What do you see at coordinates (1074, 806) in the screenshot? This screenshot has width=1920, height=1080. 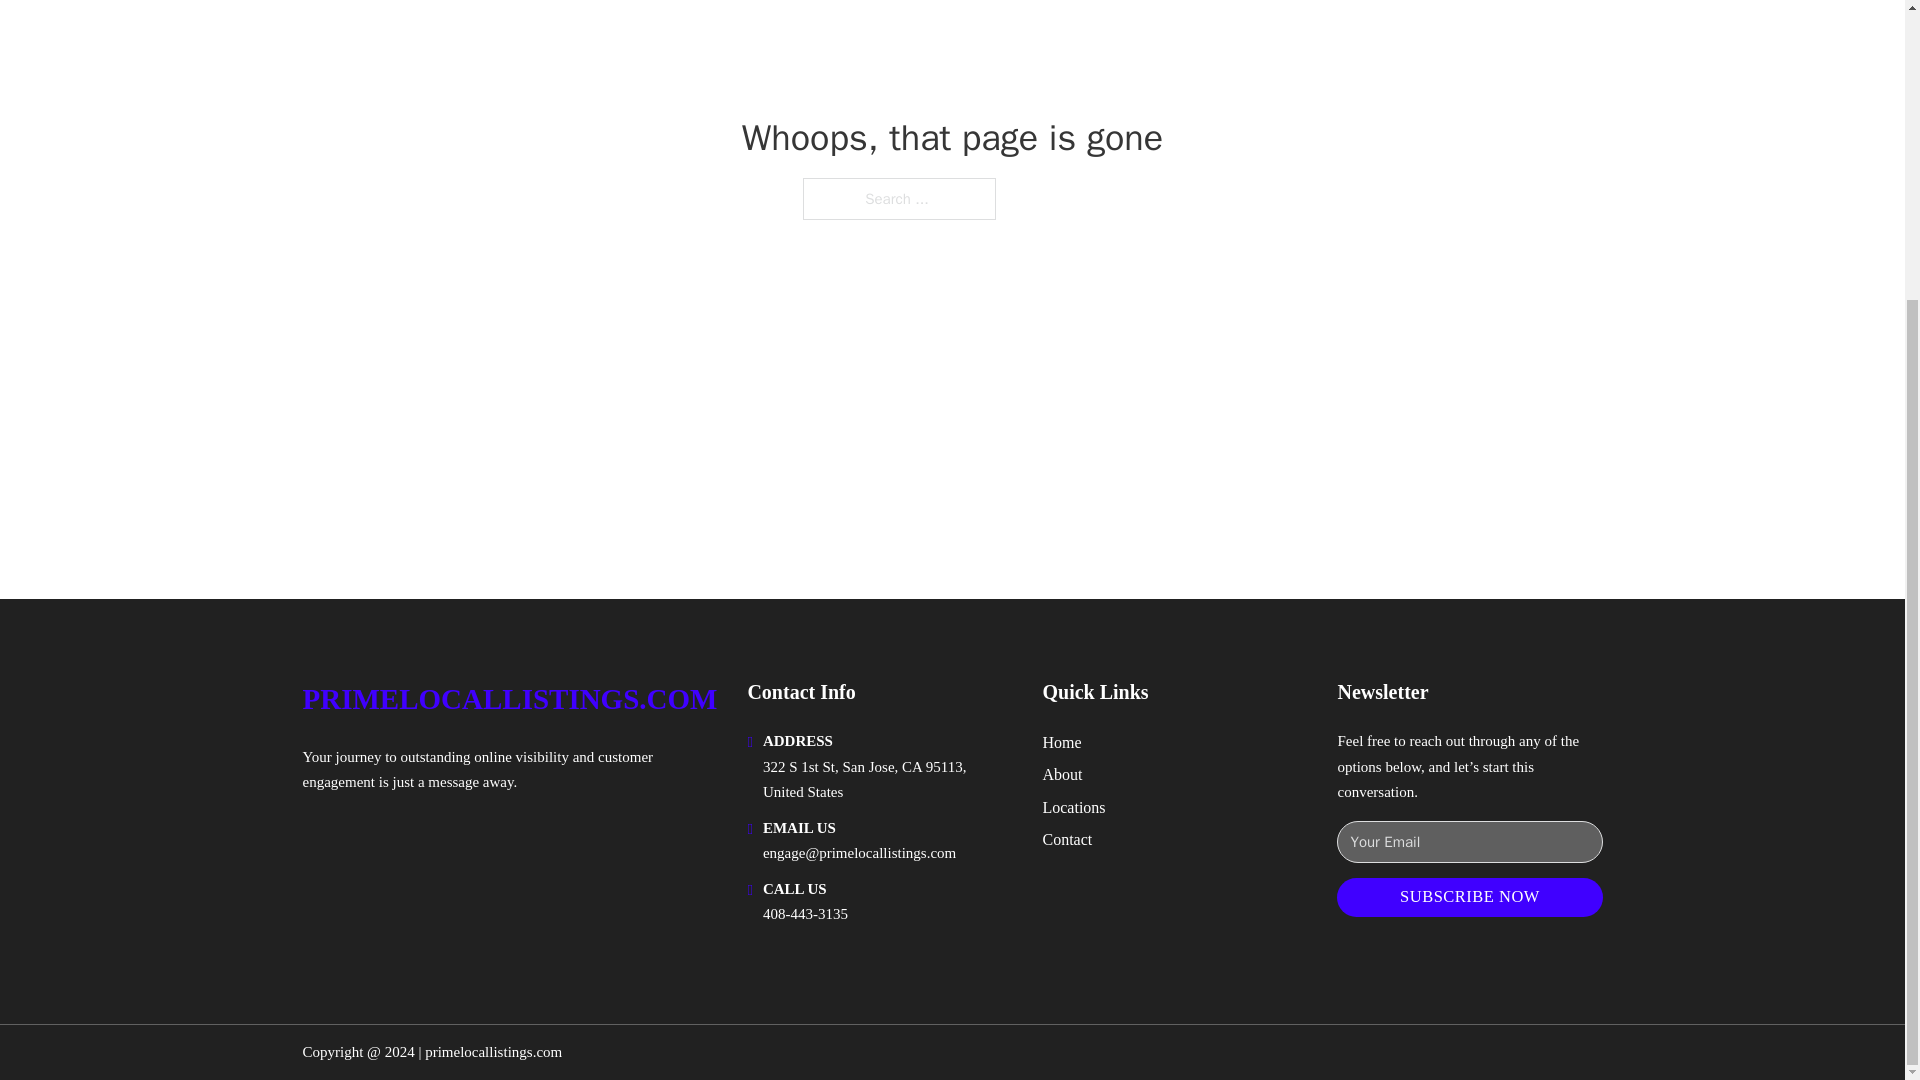 I see `Locations` at bounding box center [1074, 806].